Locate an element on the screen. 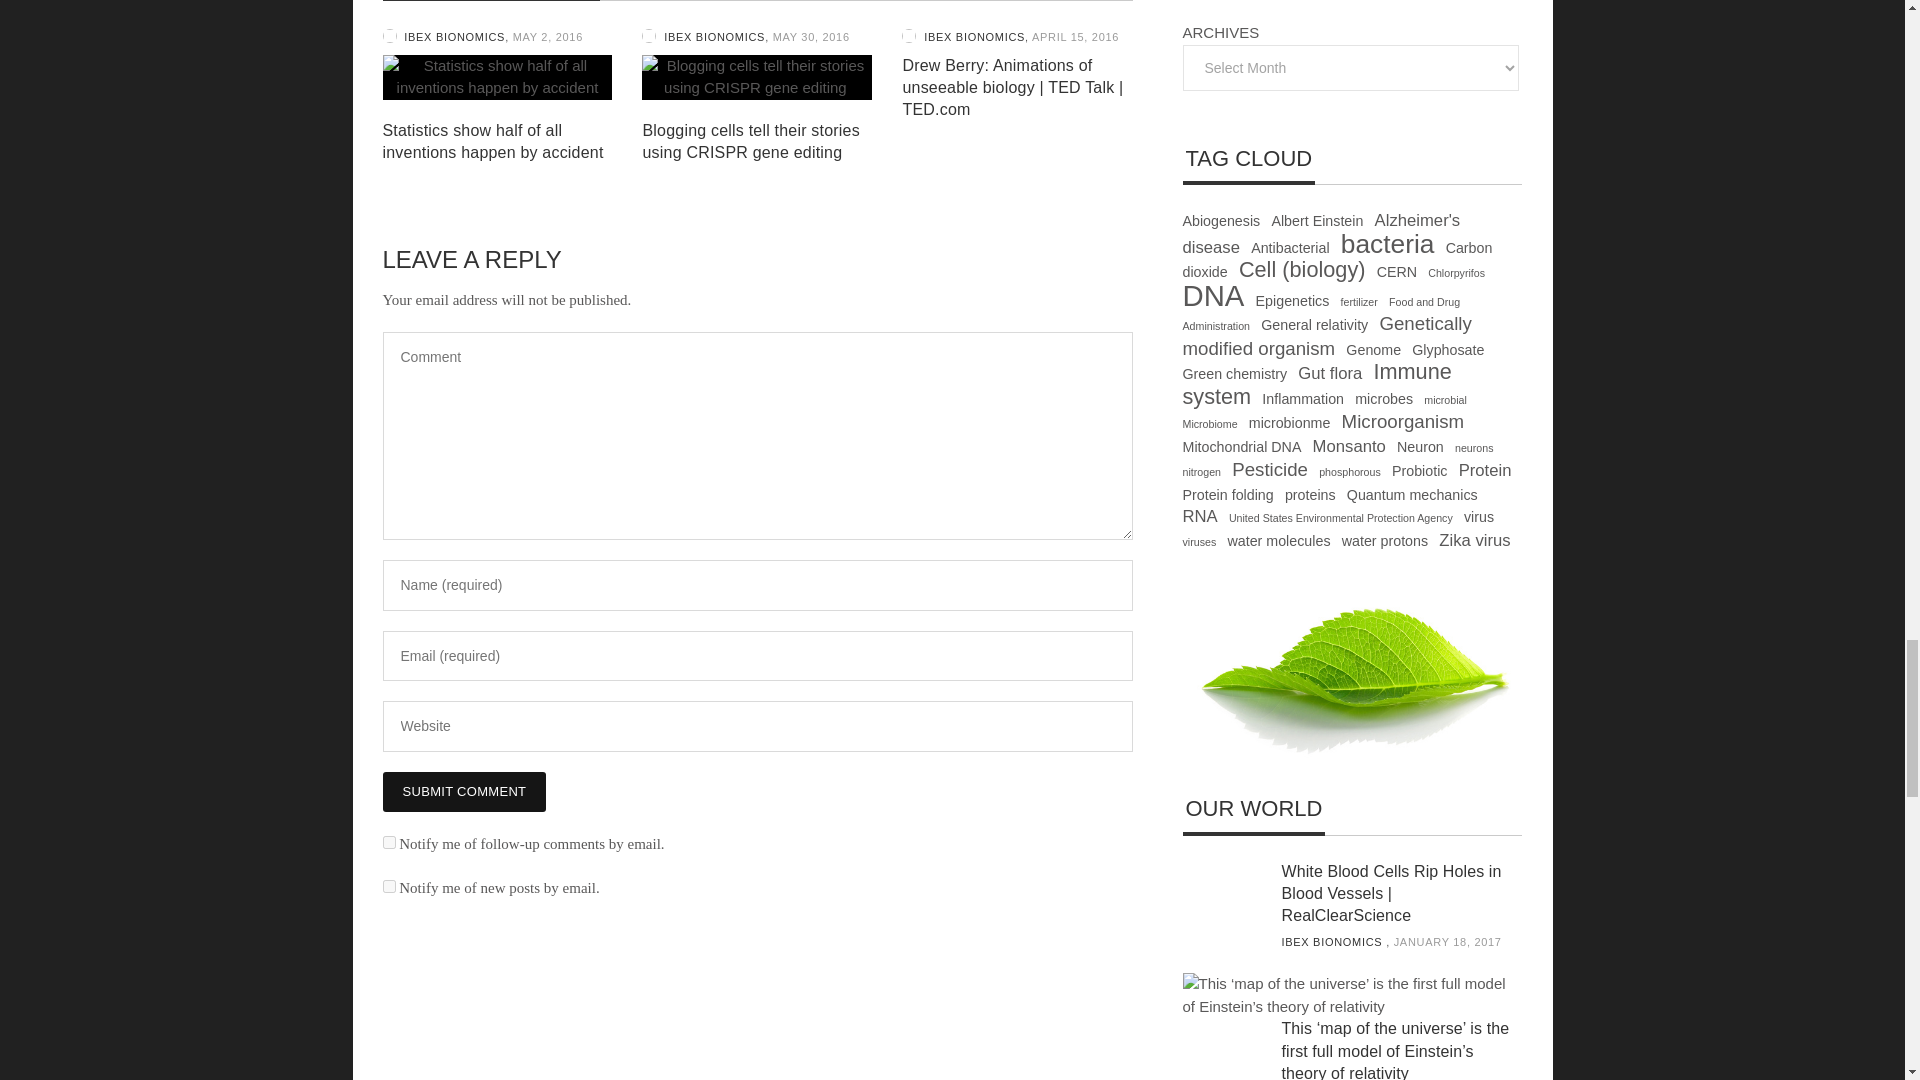 The image size is (1920, 1080). subscribe is located at coordinates (388, 842).